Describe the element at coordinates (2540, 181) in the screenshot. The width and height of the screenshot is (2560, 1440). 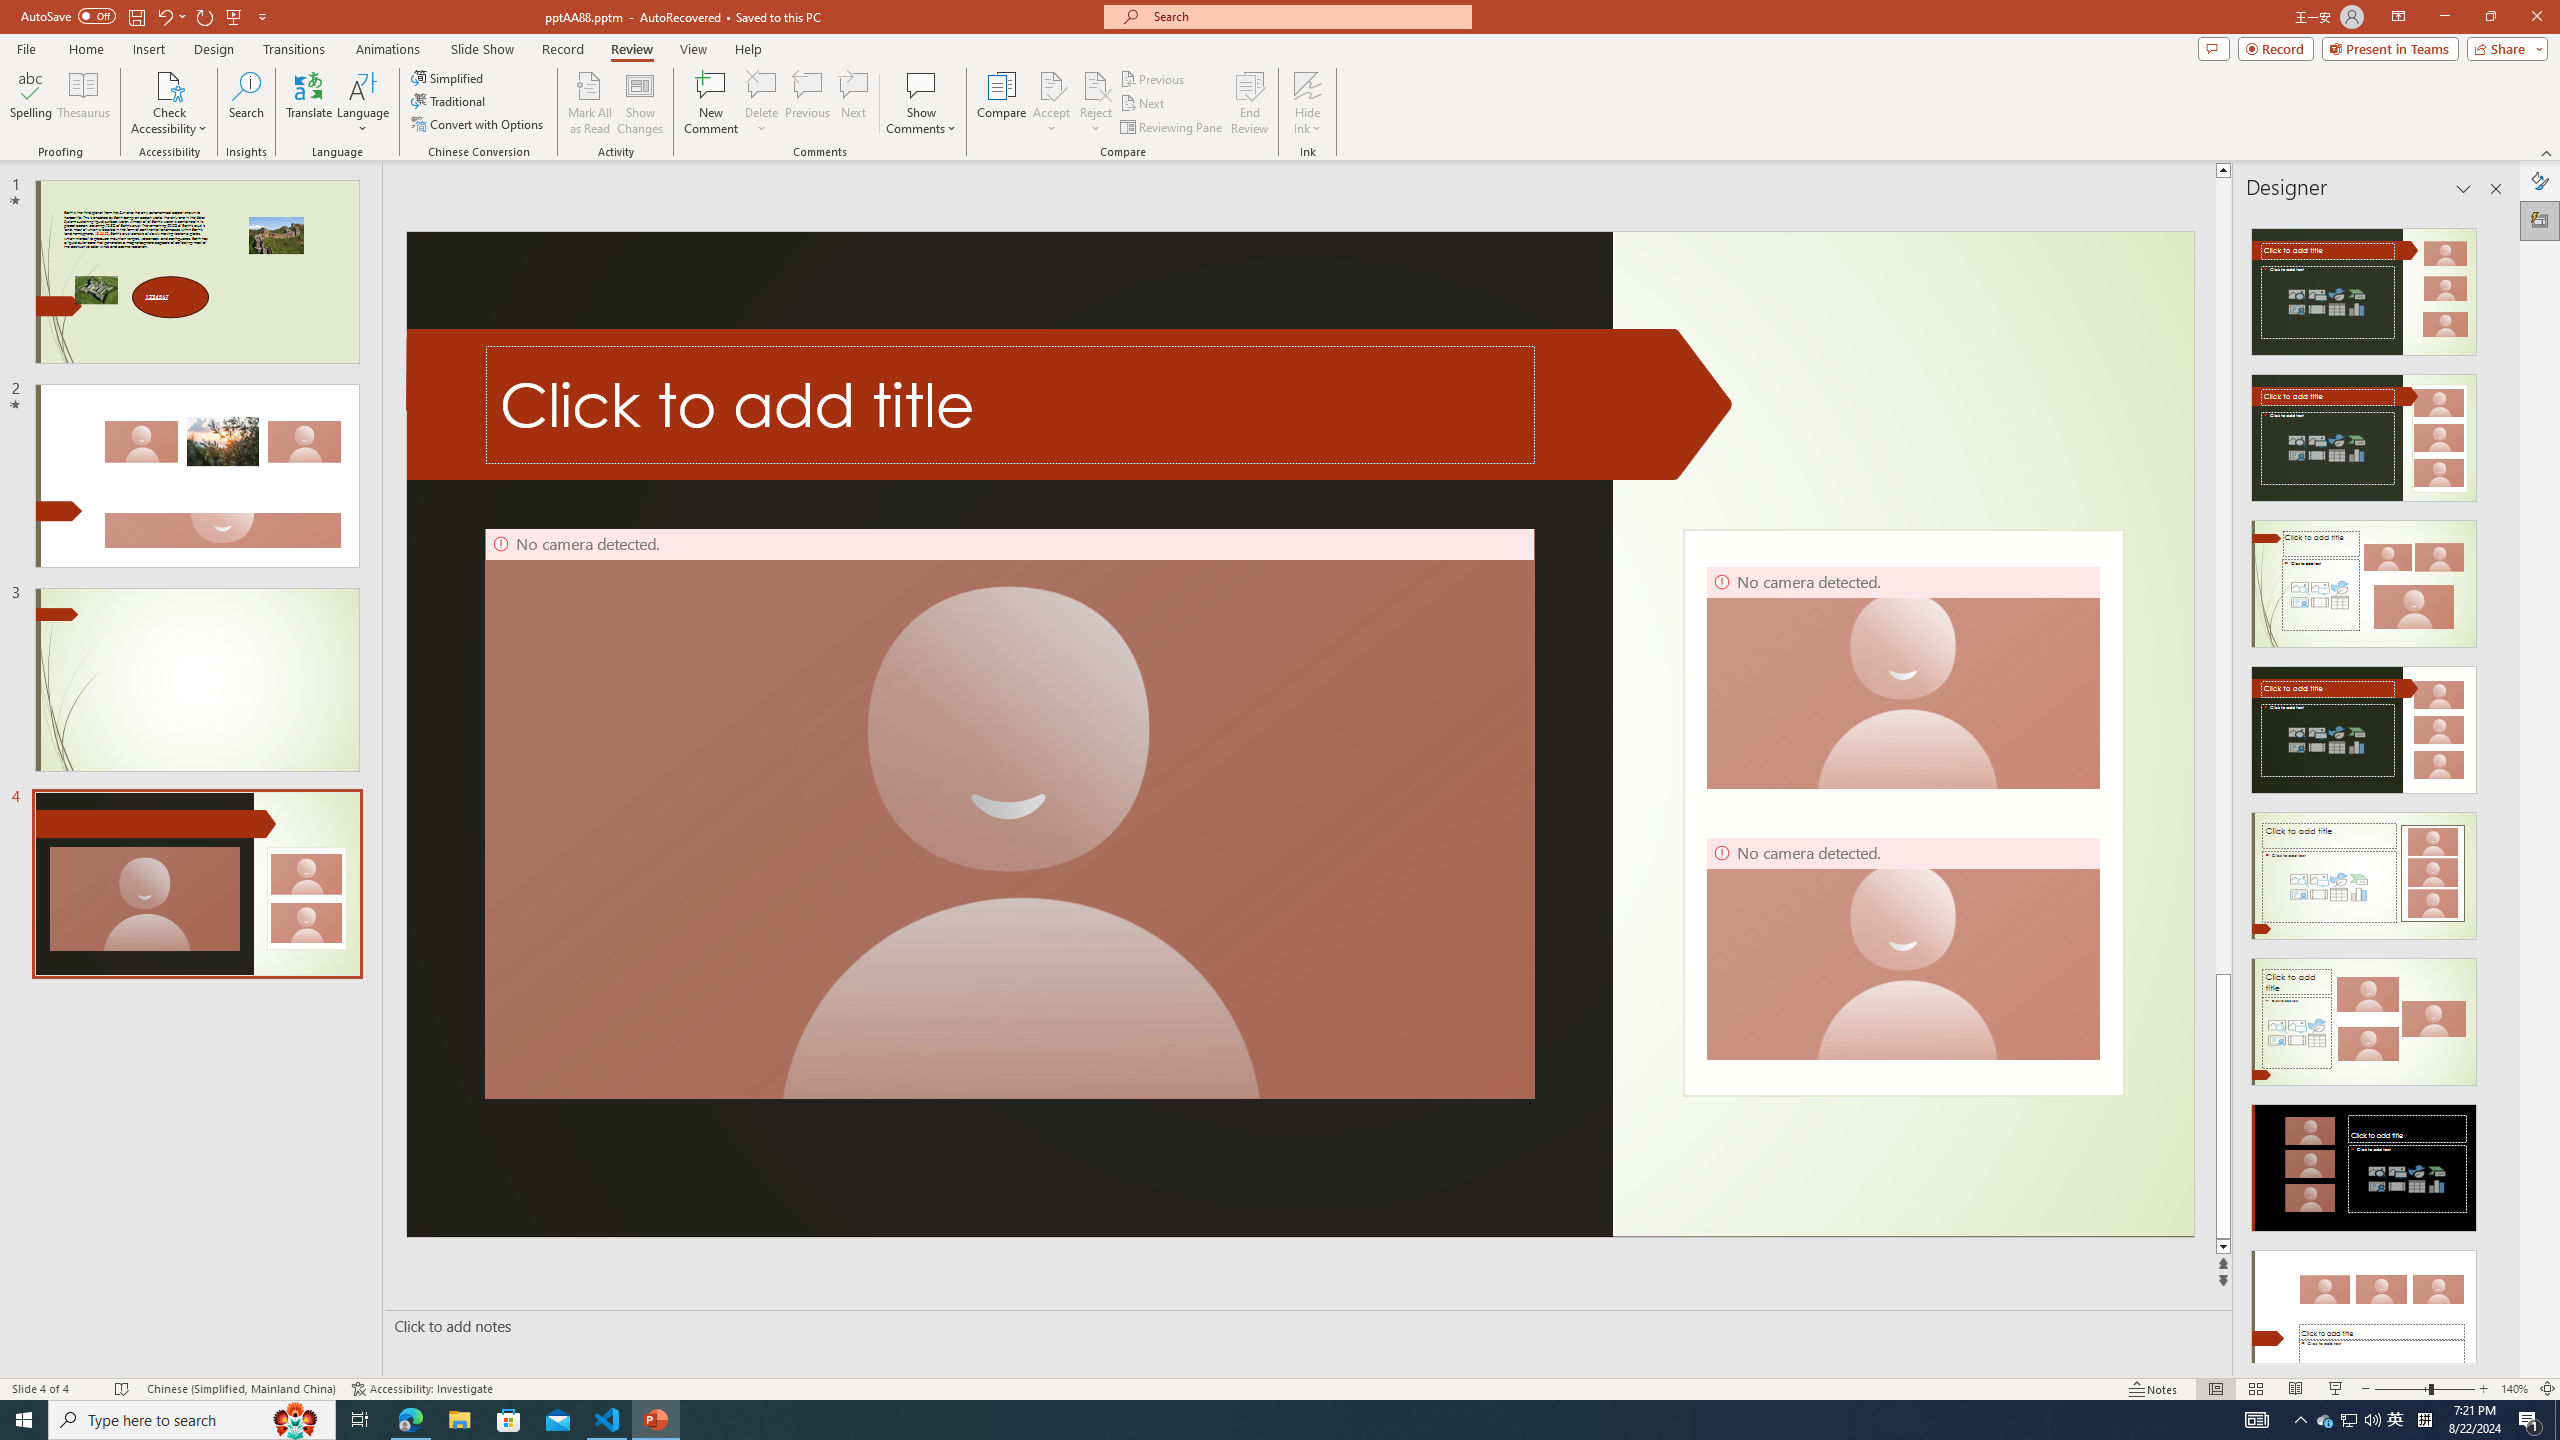
I see `Format Background` at that location.